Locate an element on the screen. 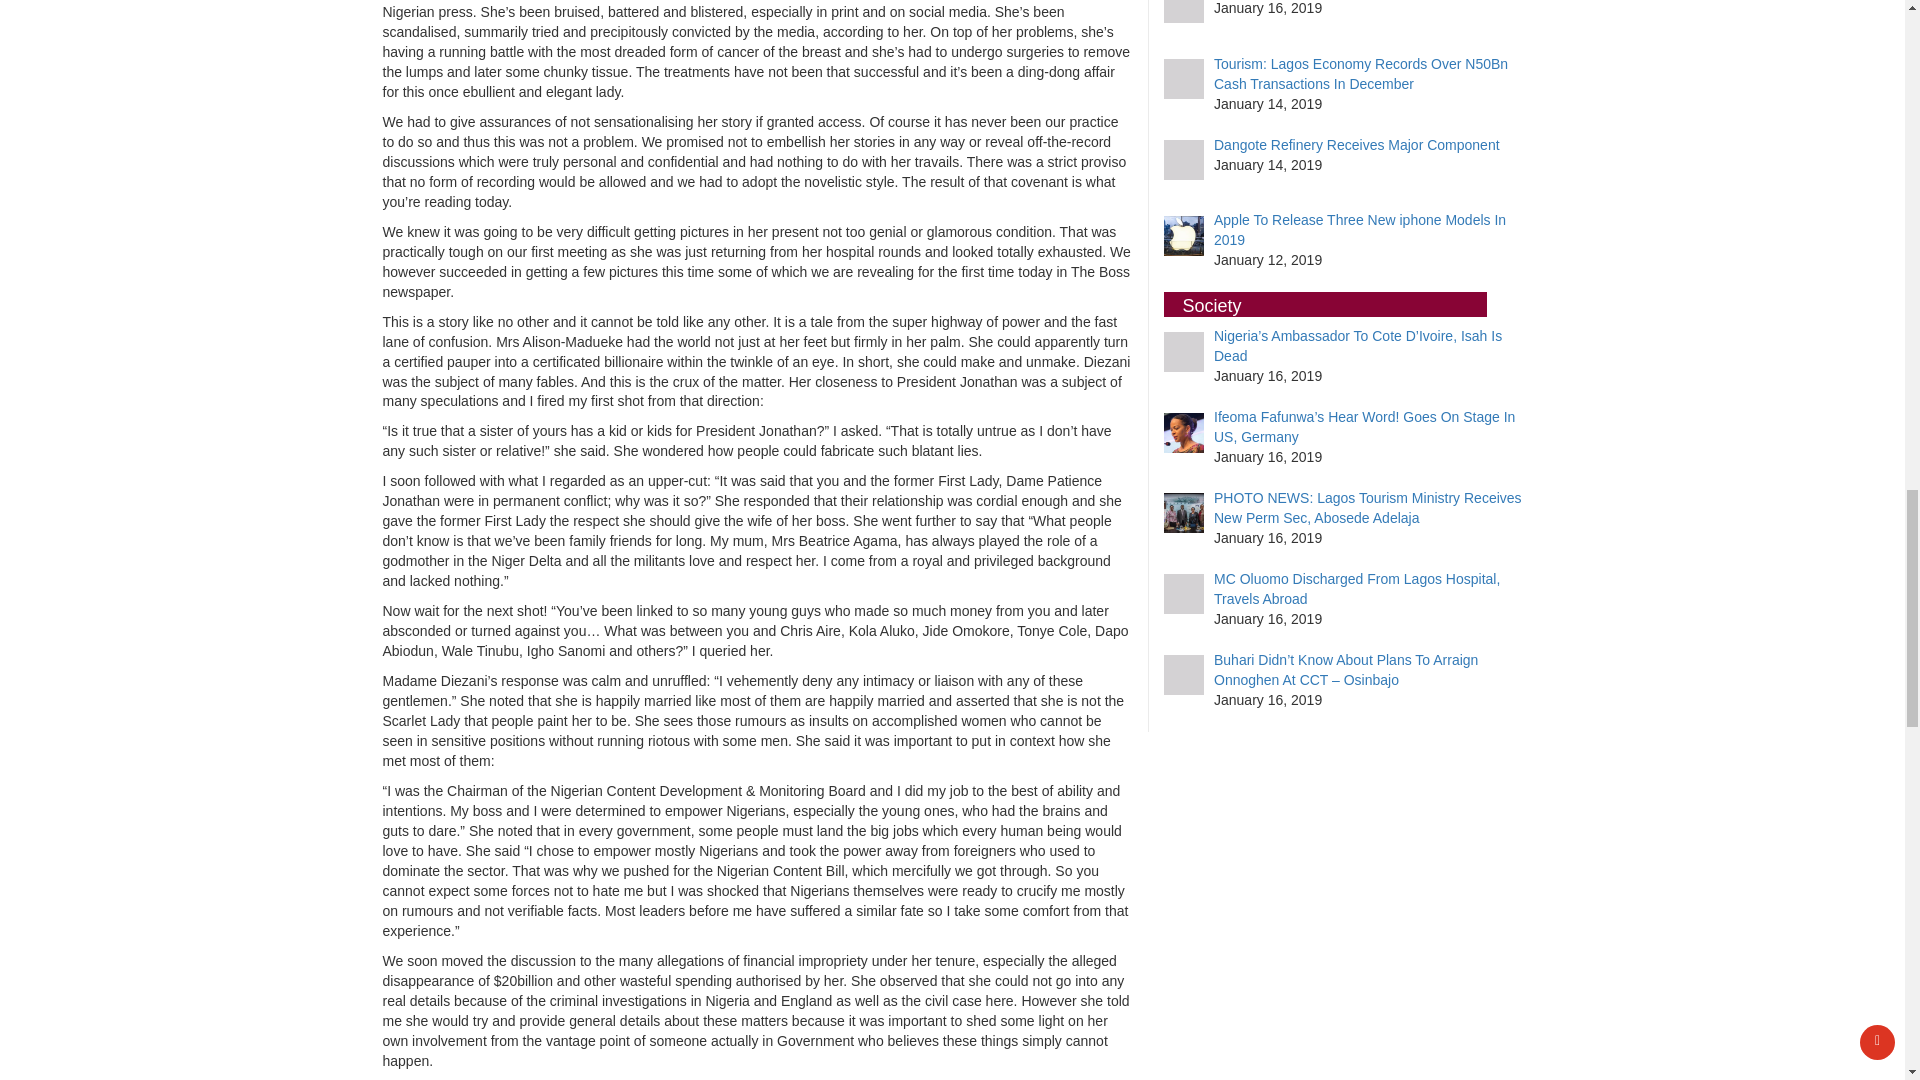  Dangote Refinery Receives Major Component is located at coordinates (1356, 145).